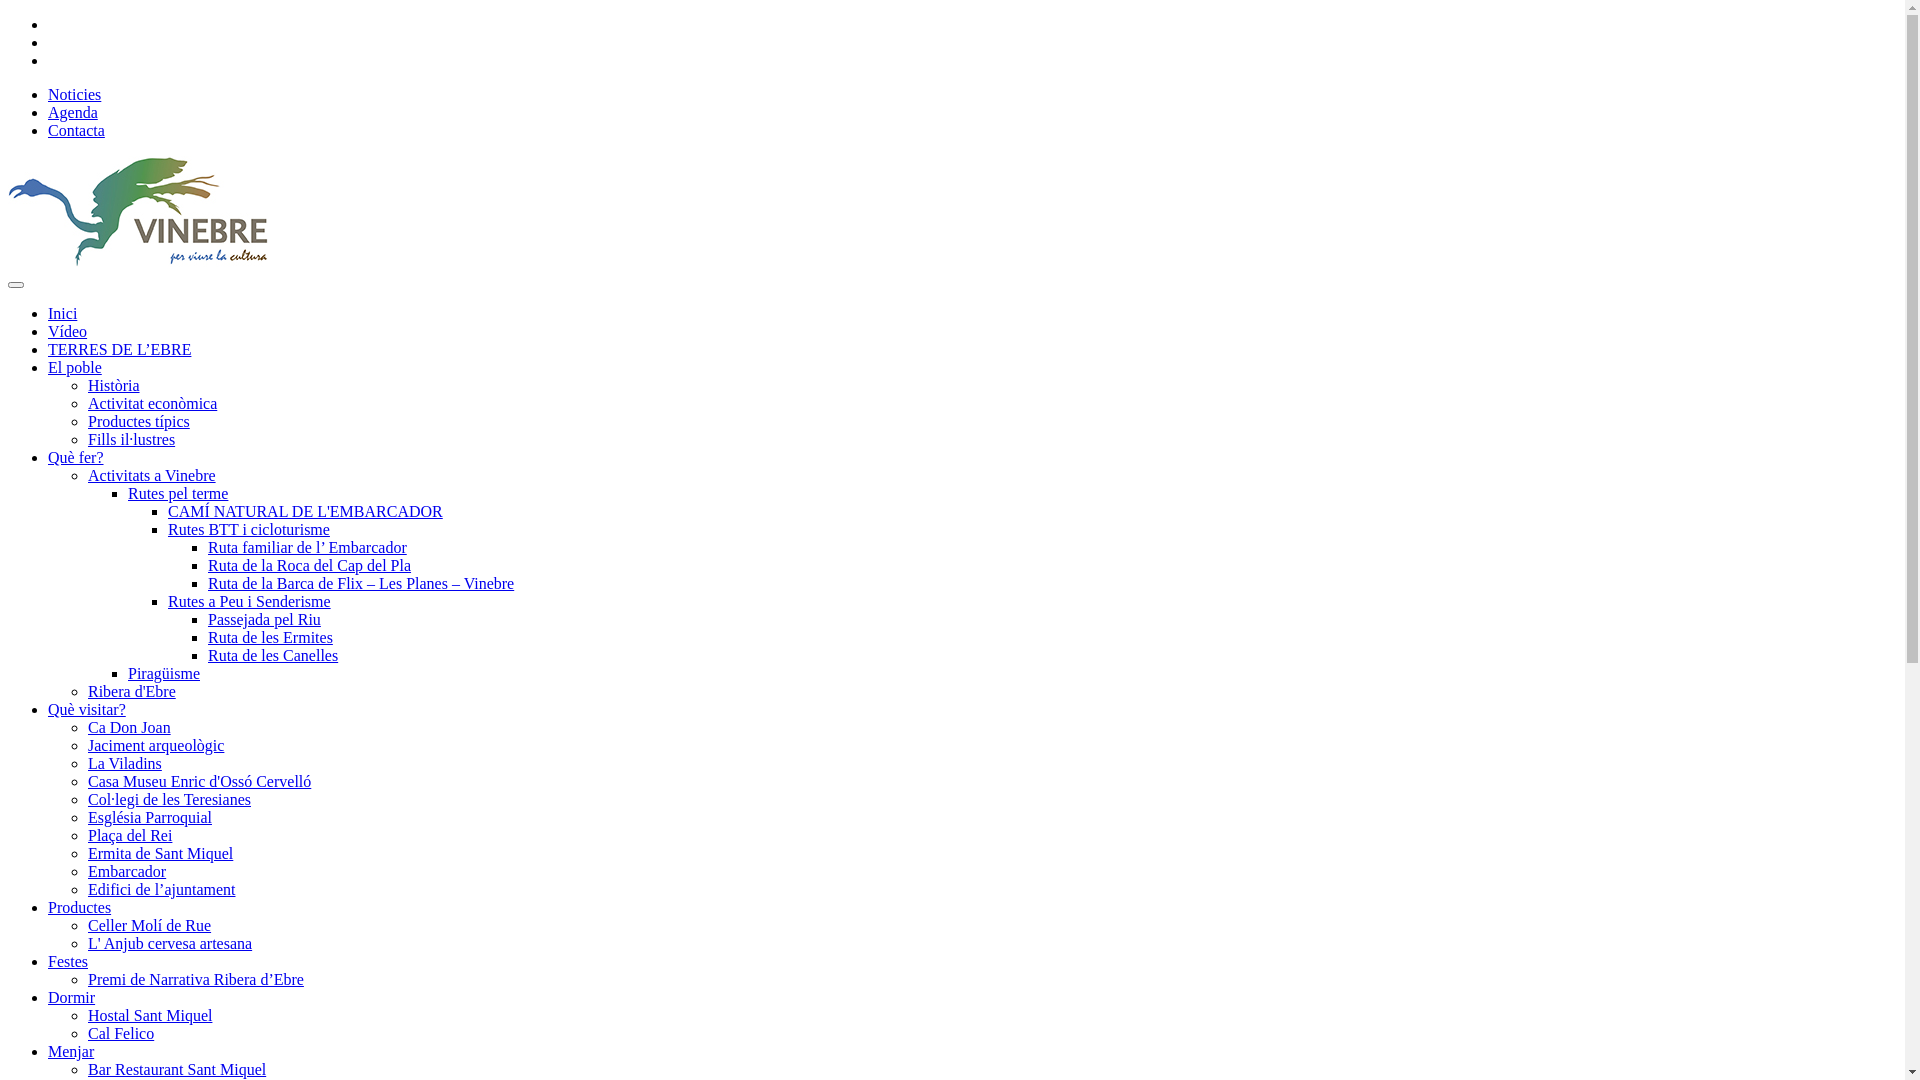 The image size is (1920, 1080). Describe the element at coordinates (121, 1034) in the screenshot. I see `Cal Felico` at that location.